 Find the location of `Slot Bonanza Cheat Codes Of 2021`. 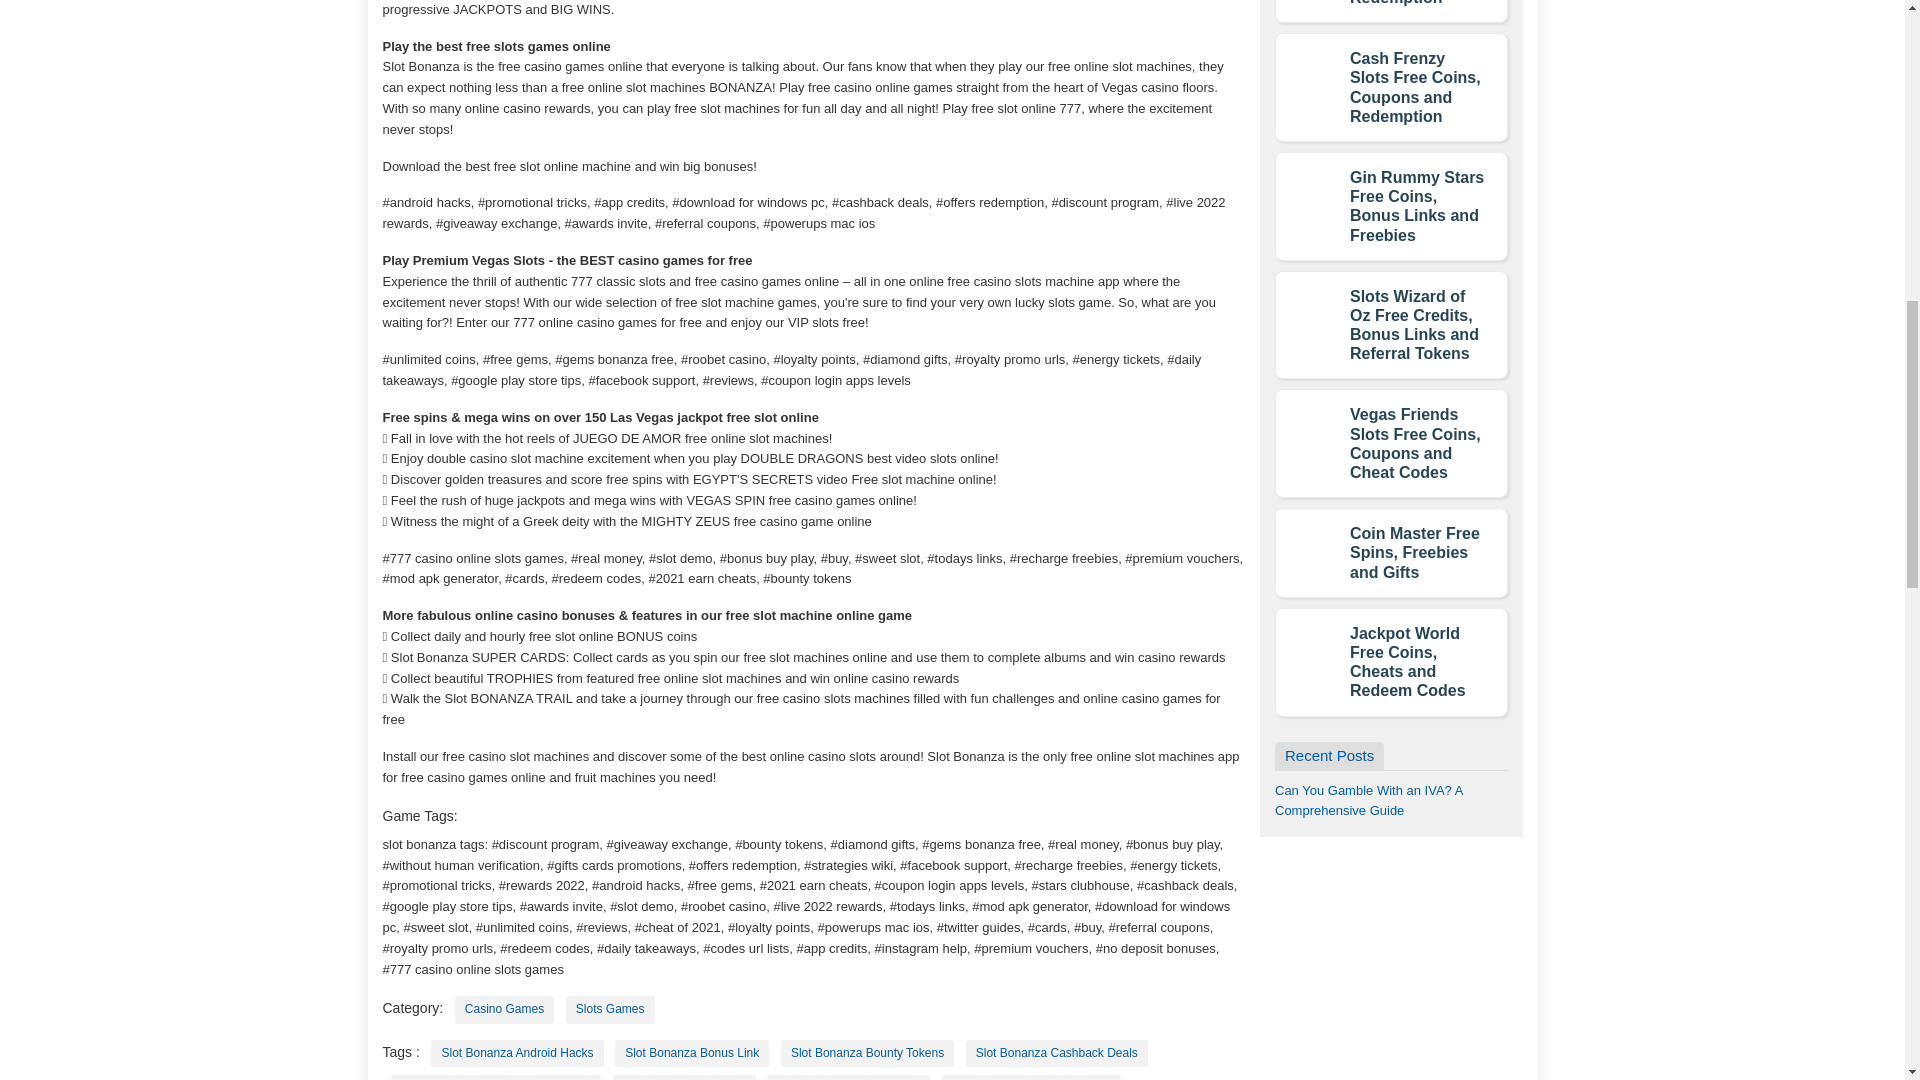

Slot Bonanza Cheat Codes Of 2021 is located at coordinates (494, 1077).